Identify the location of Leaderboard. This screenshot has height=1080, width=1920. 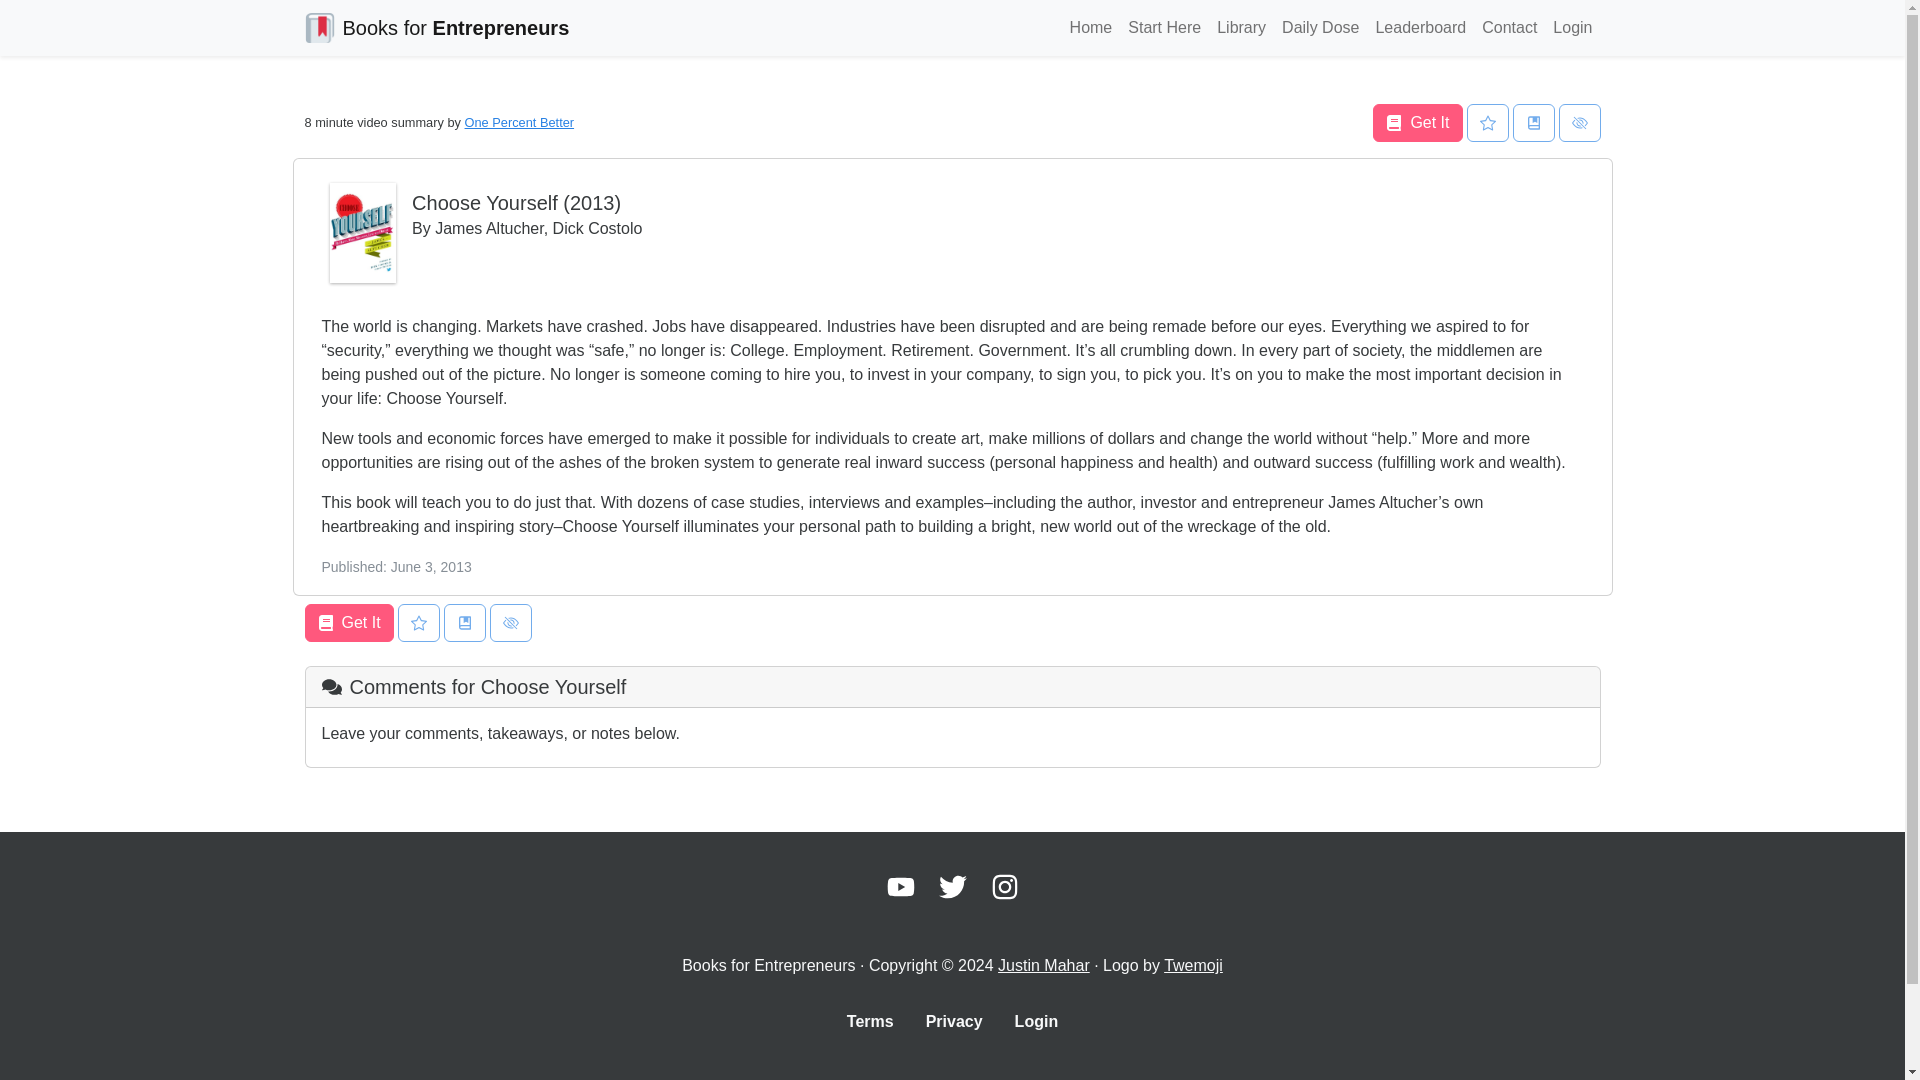
(1420, 27).